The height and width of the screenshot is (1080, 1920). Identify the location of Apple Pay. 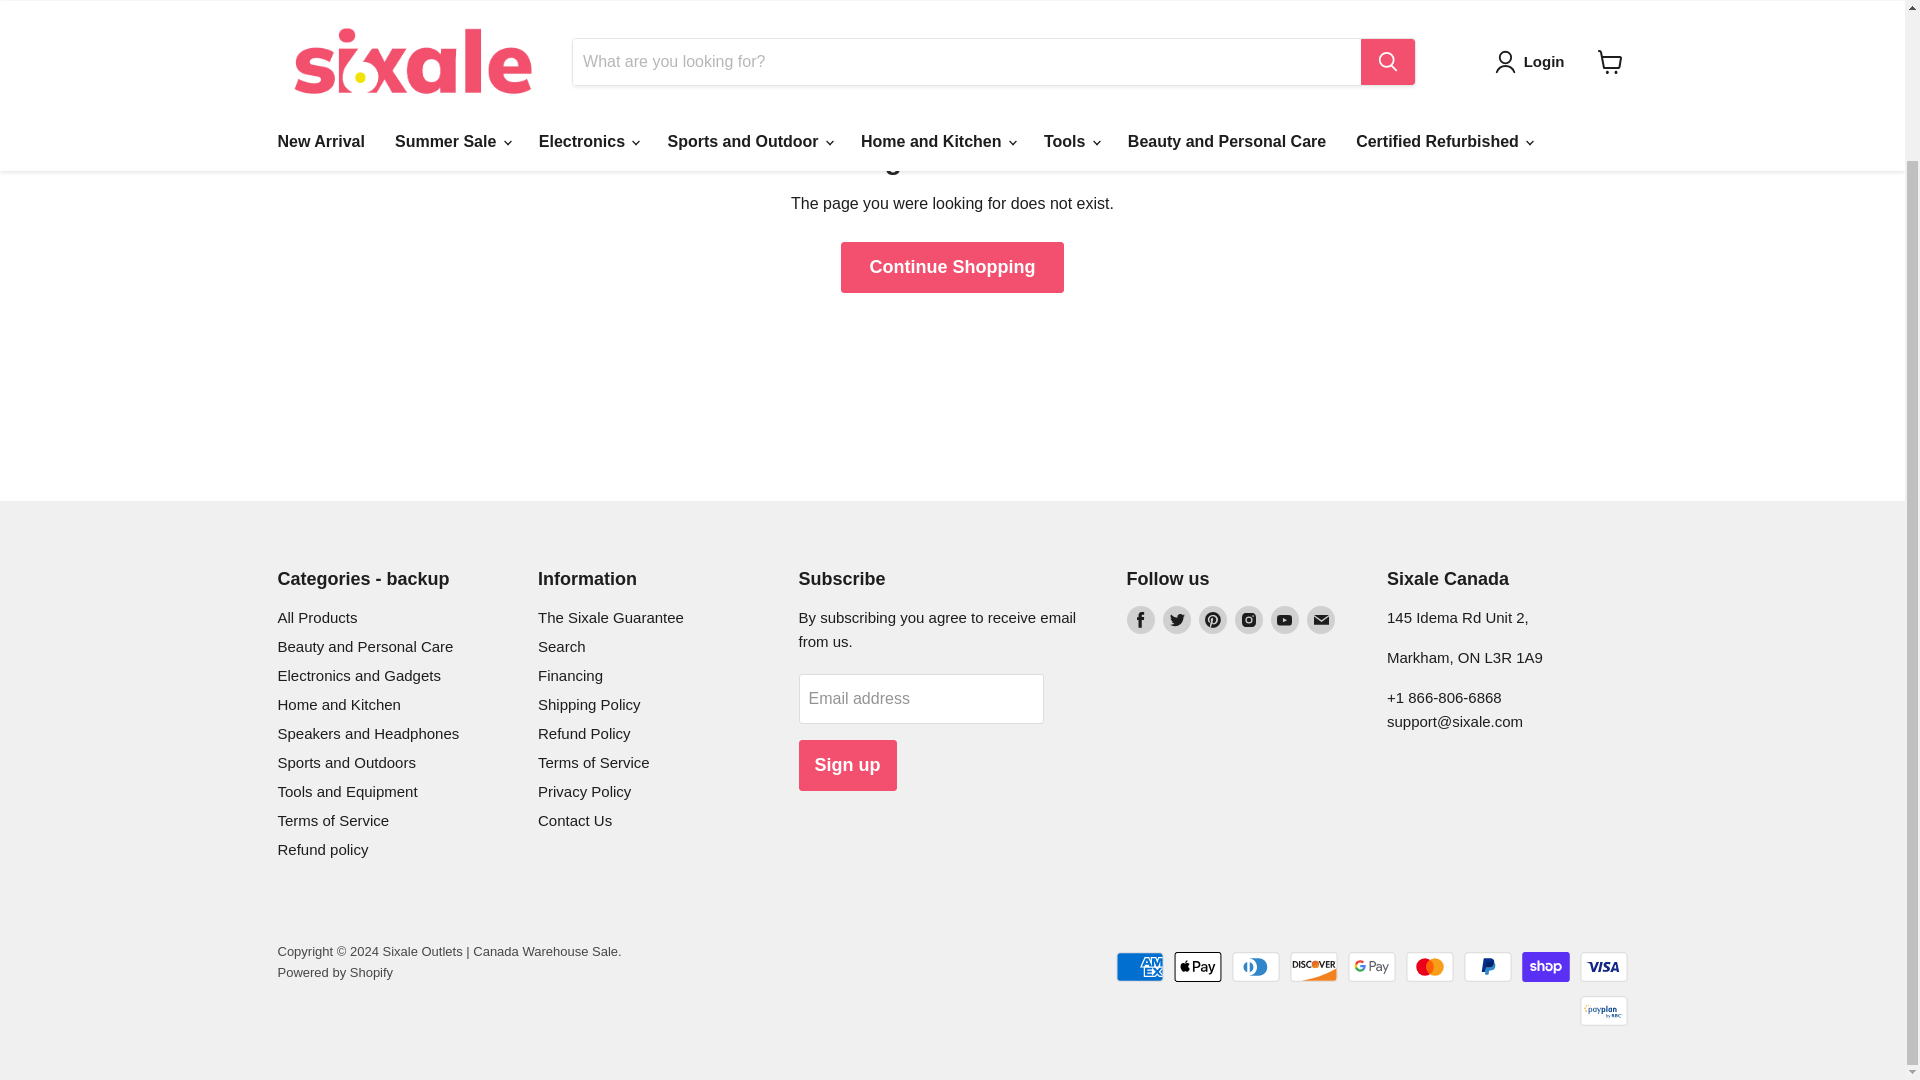
(1197, 966).